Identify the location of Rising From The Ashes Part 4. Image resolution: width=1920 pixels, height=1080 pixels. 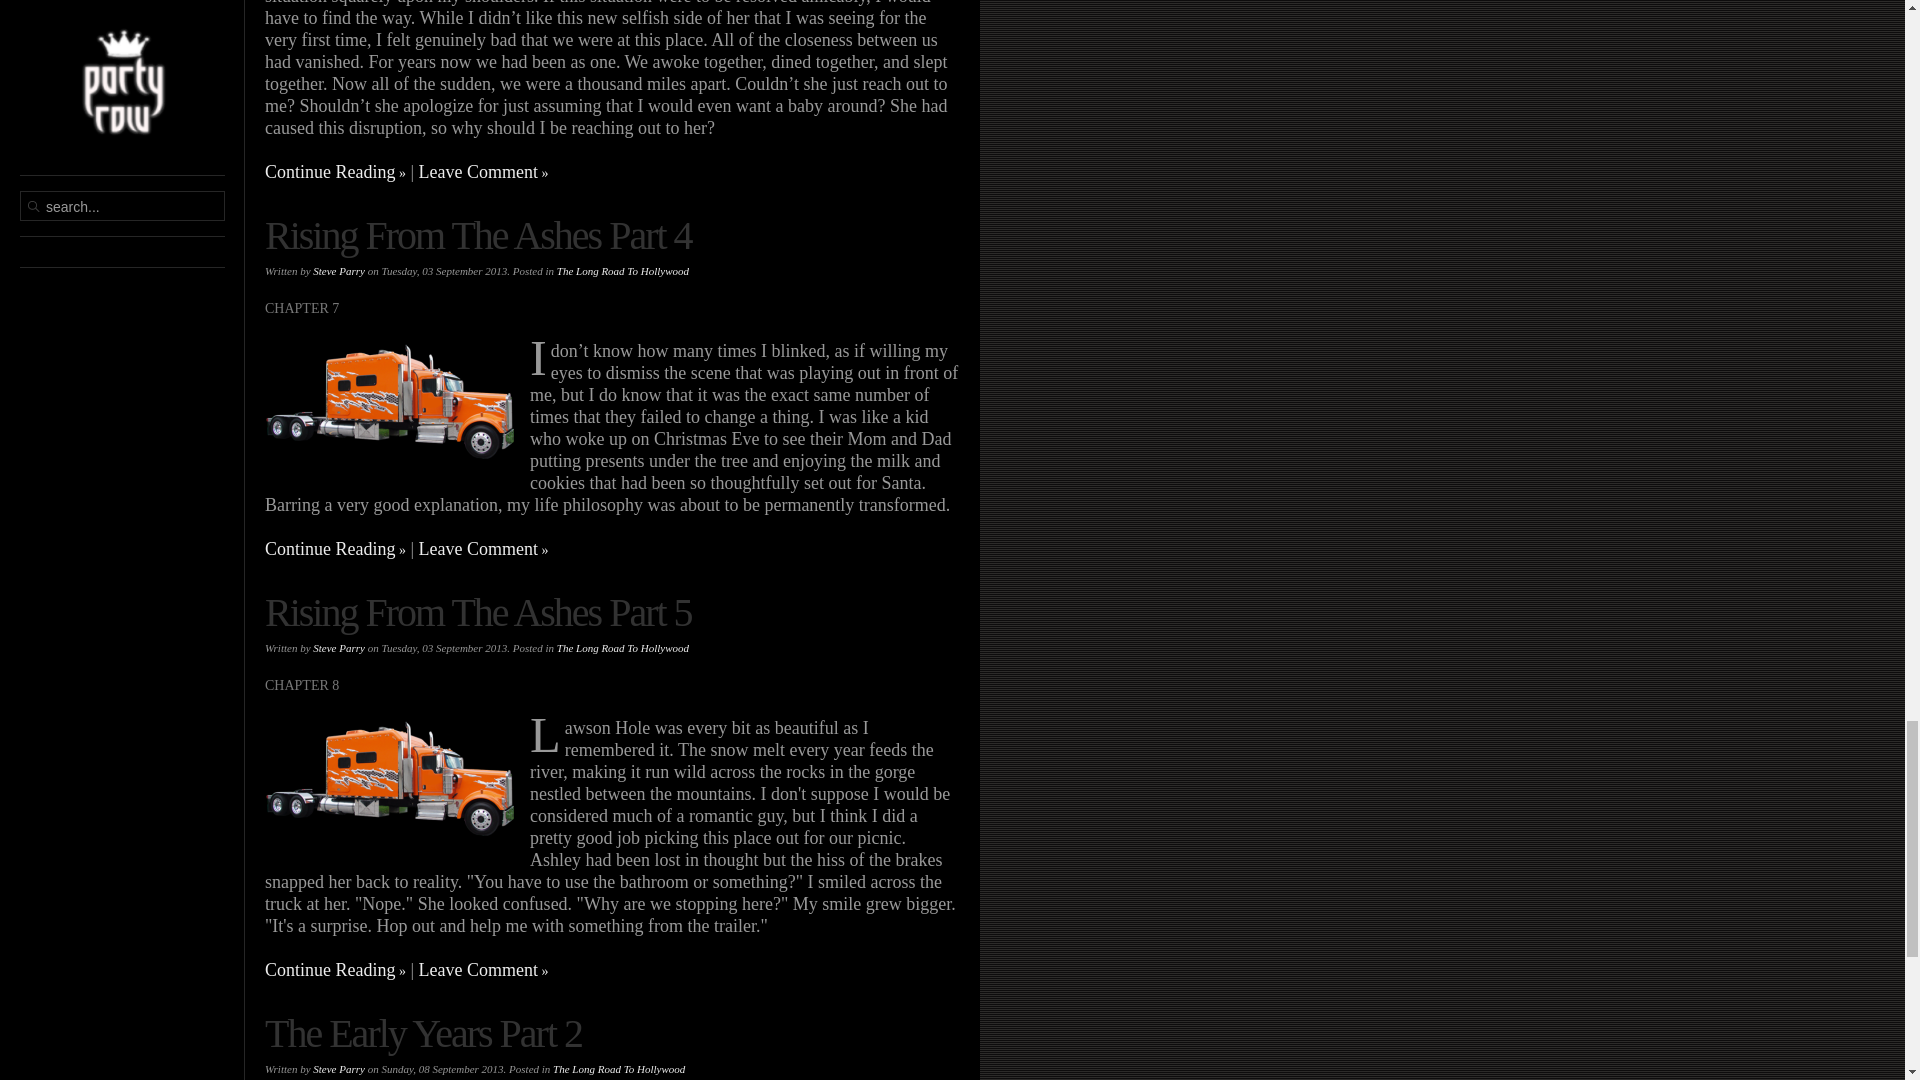
(478, 235).